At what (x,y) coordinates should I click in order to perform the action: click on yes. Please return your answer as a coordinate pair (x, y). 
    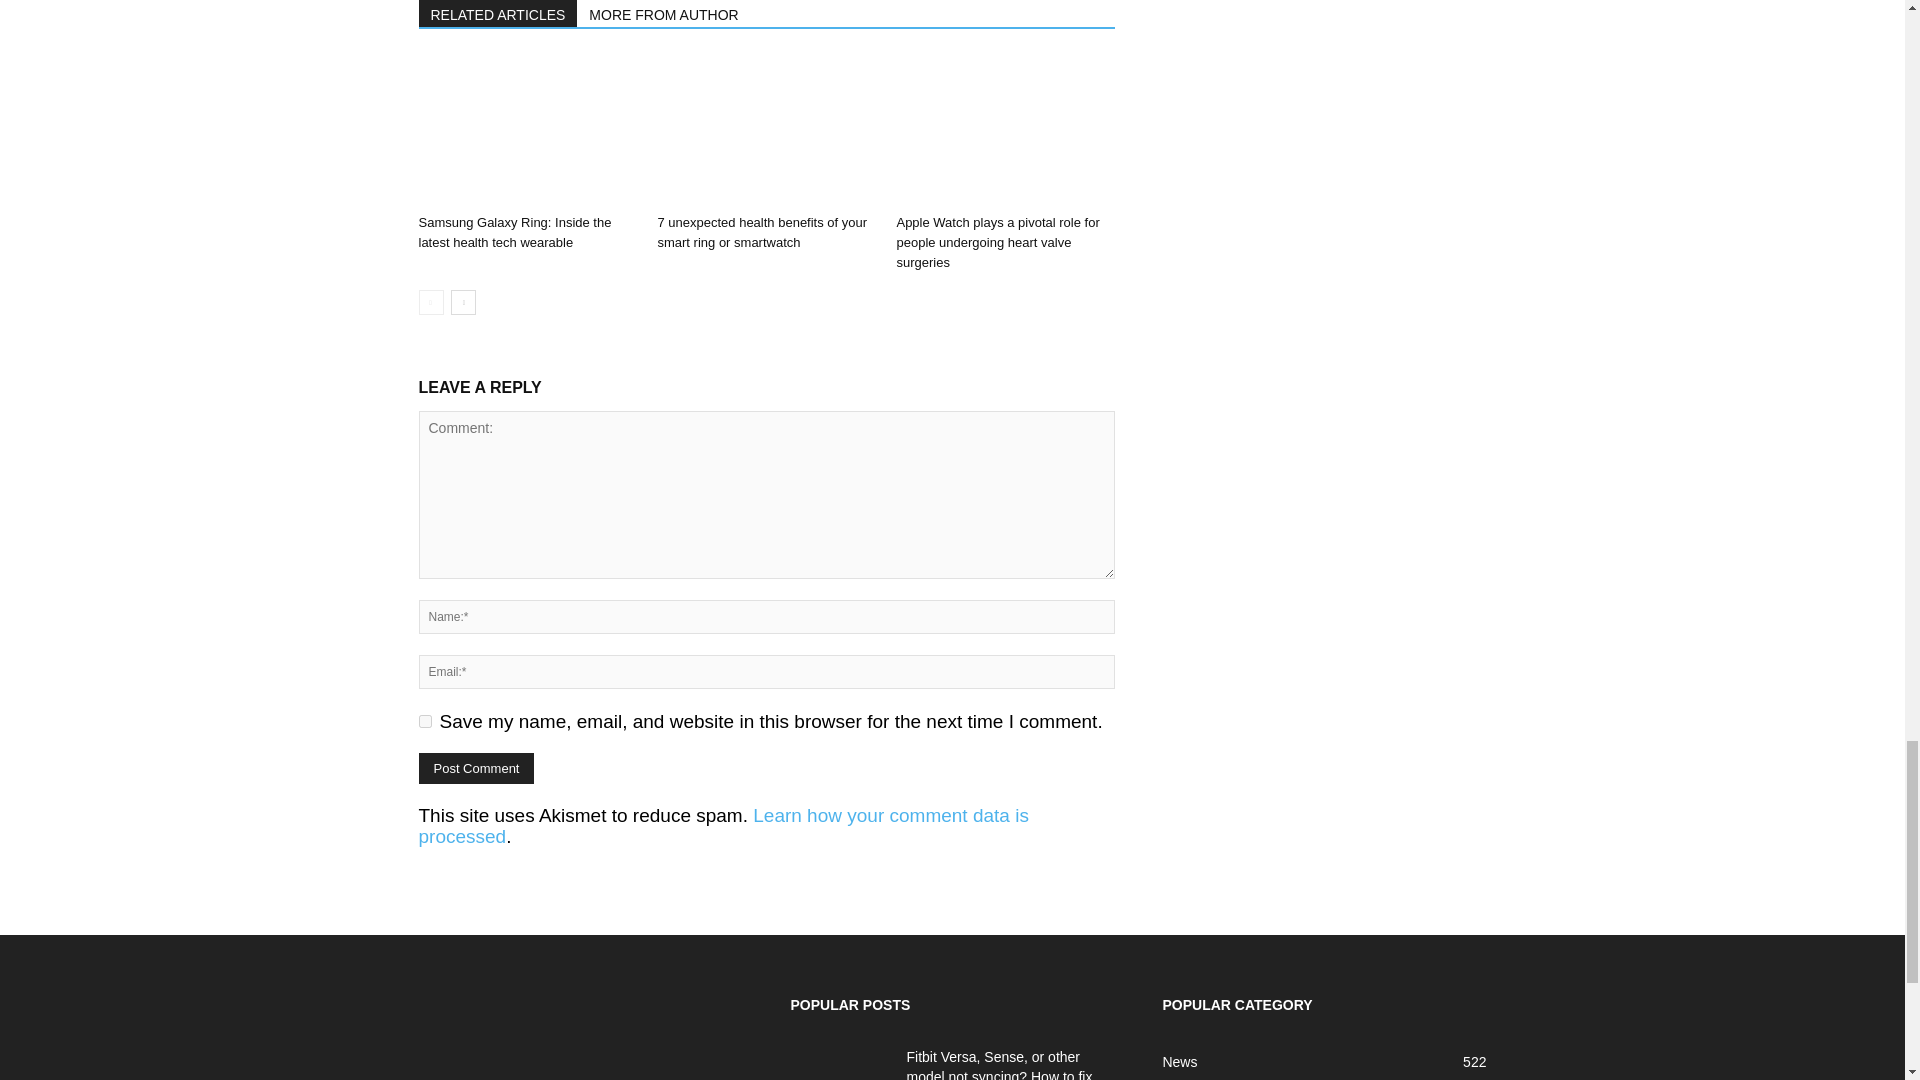
    Looking at the image, I should click on (424, 720).